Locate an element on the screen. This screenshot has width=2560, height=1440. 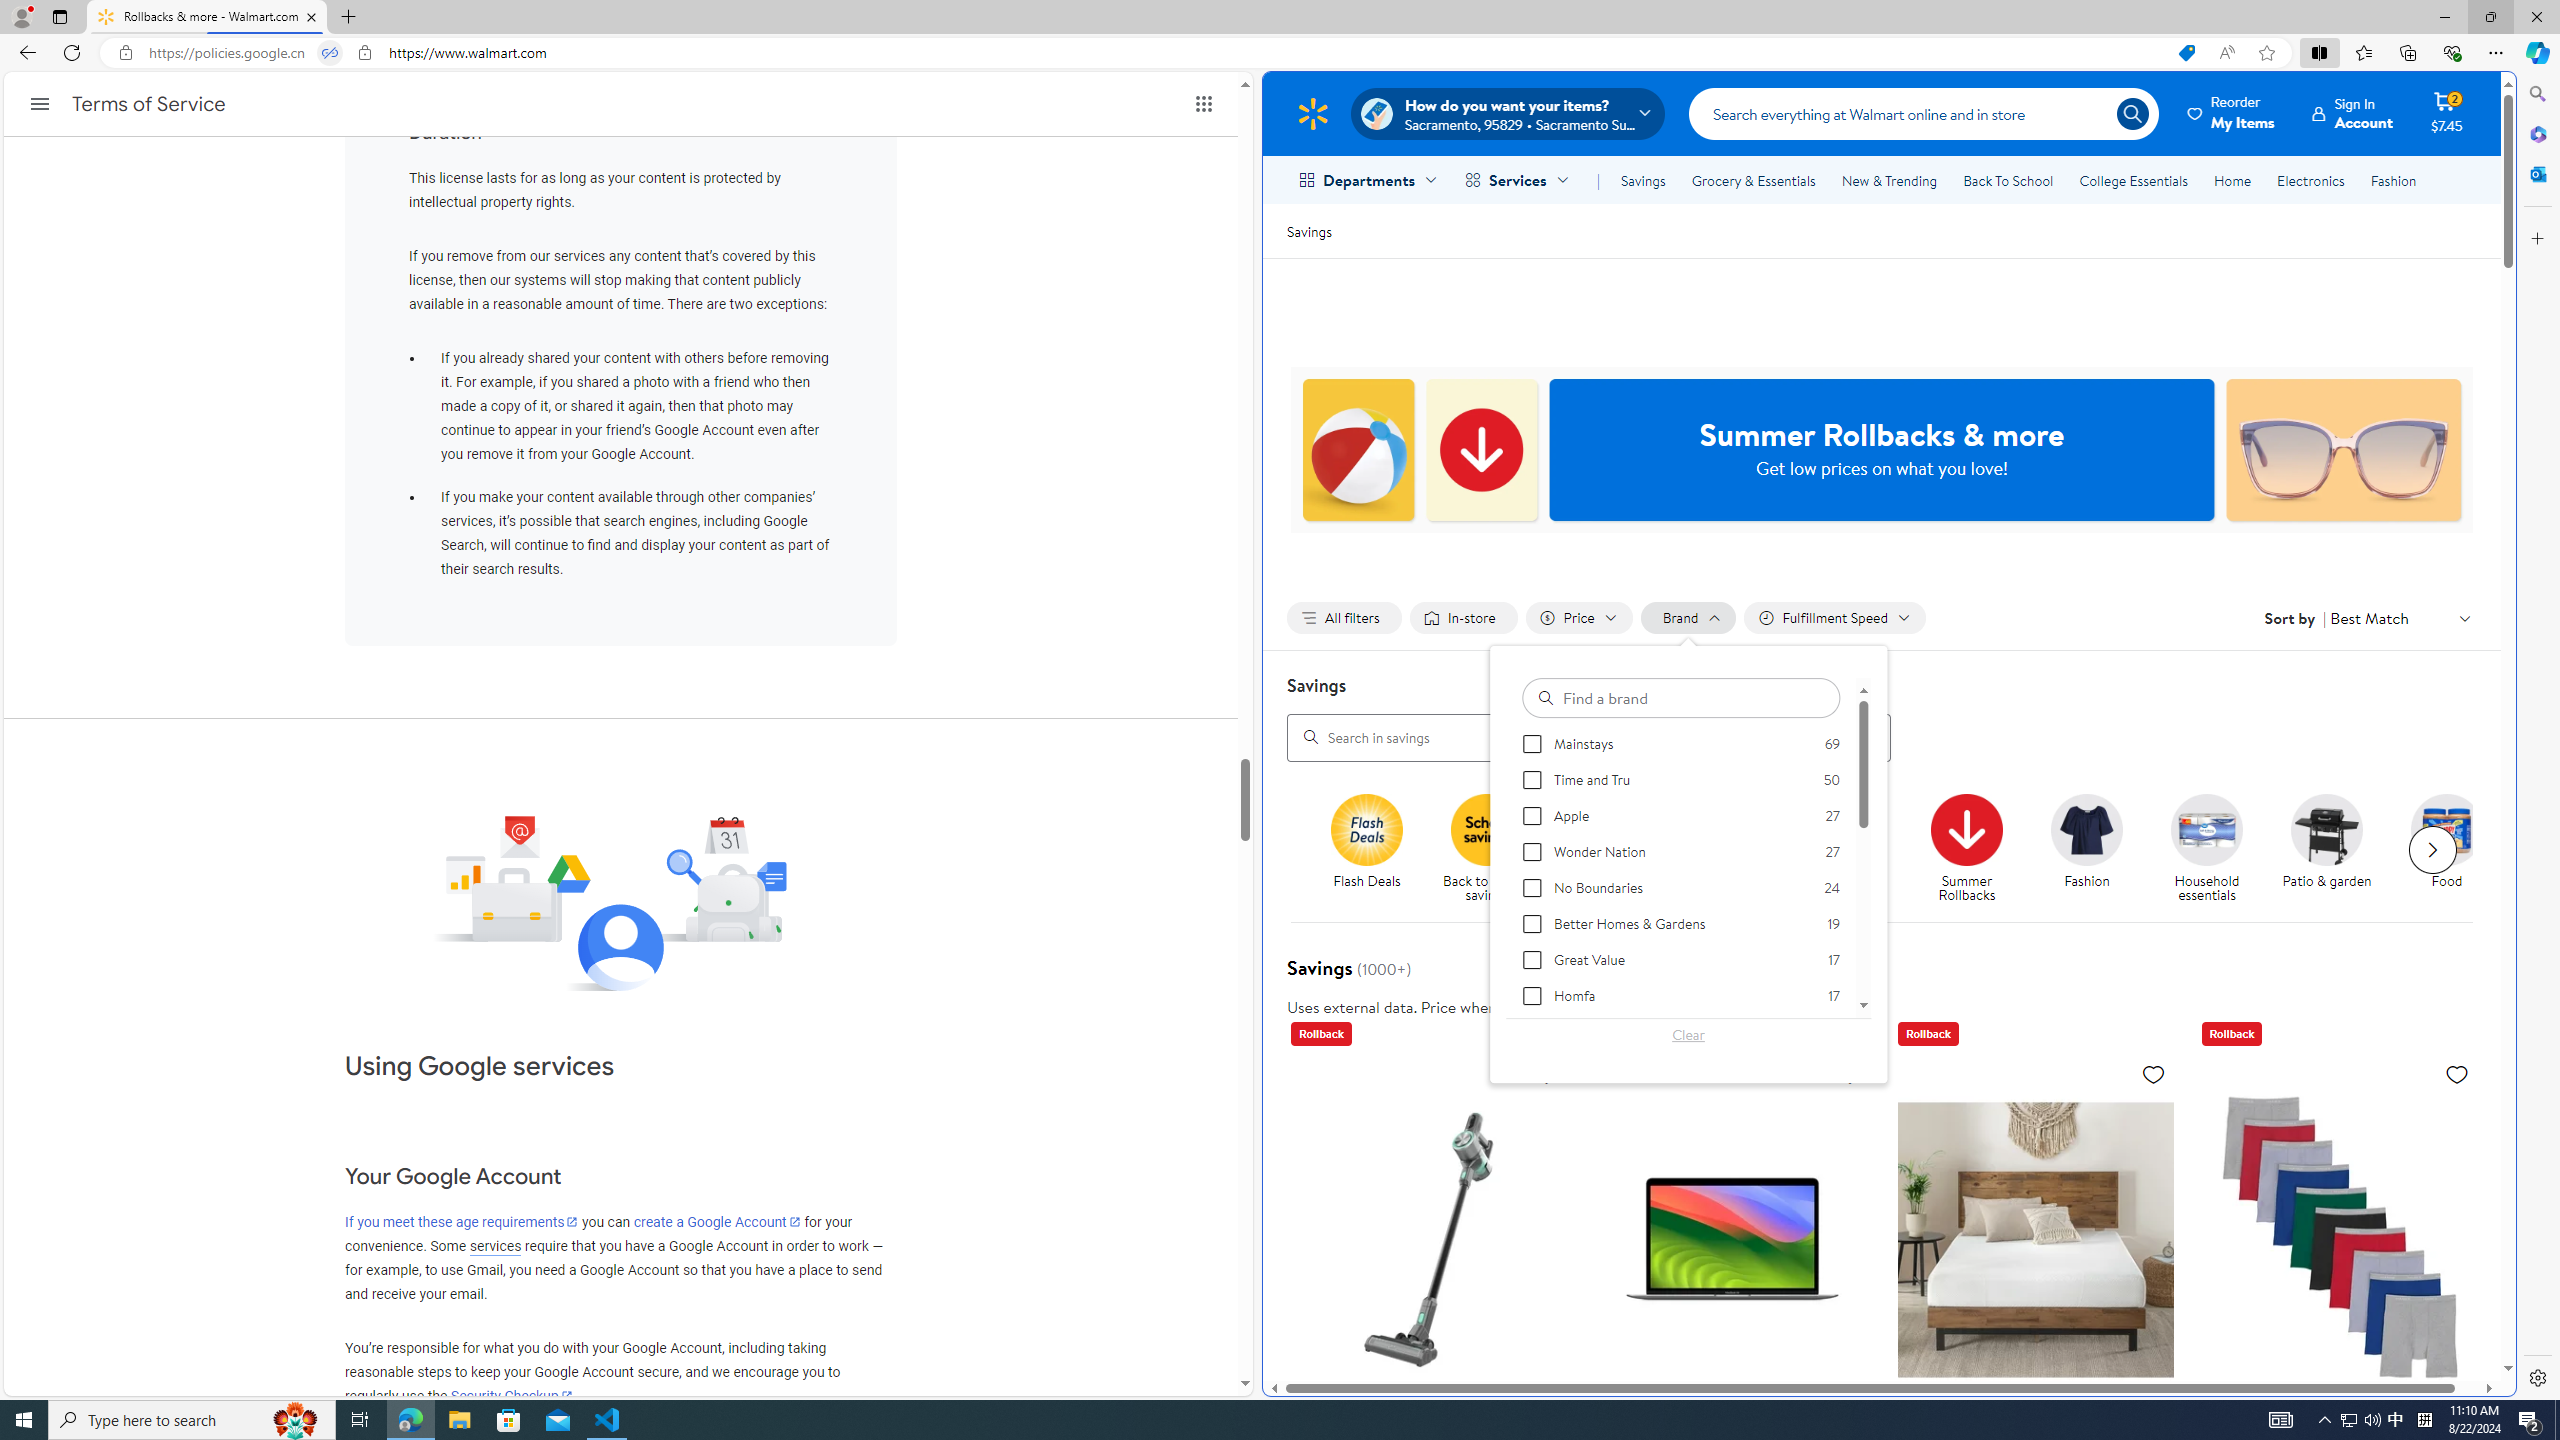
New & Trending is located at coordinates (1890, 180).